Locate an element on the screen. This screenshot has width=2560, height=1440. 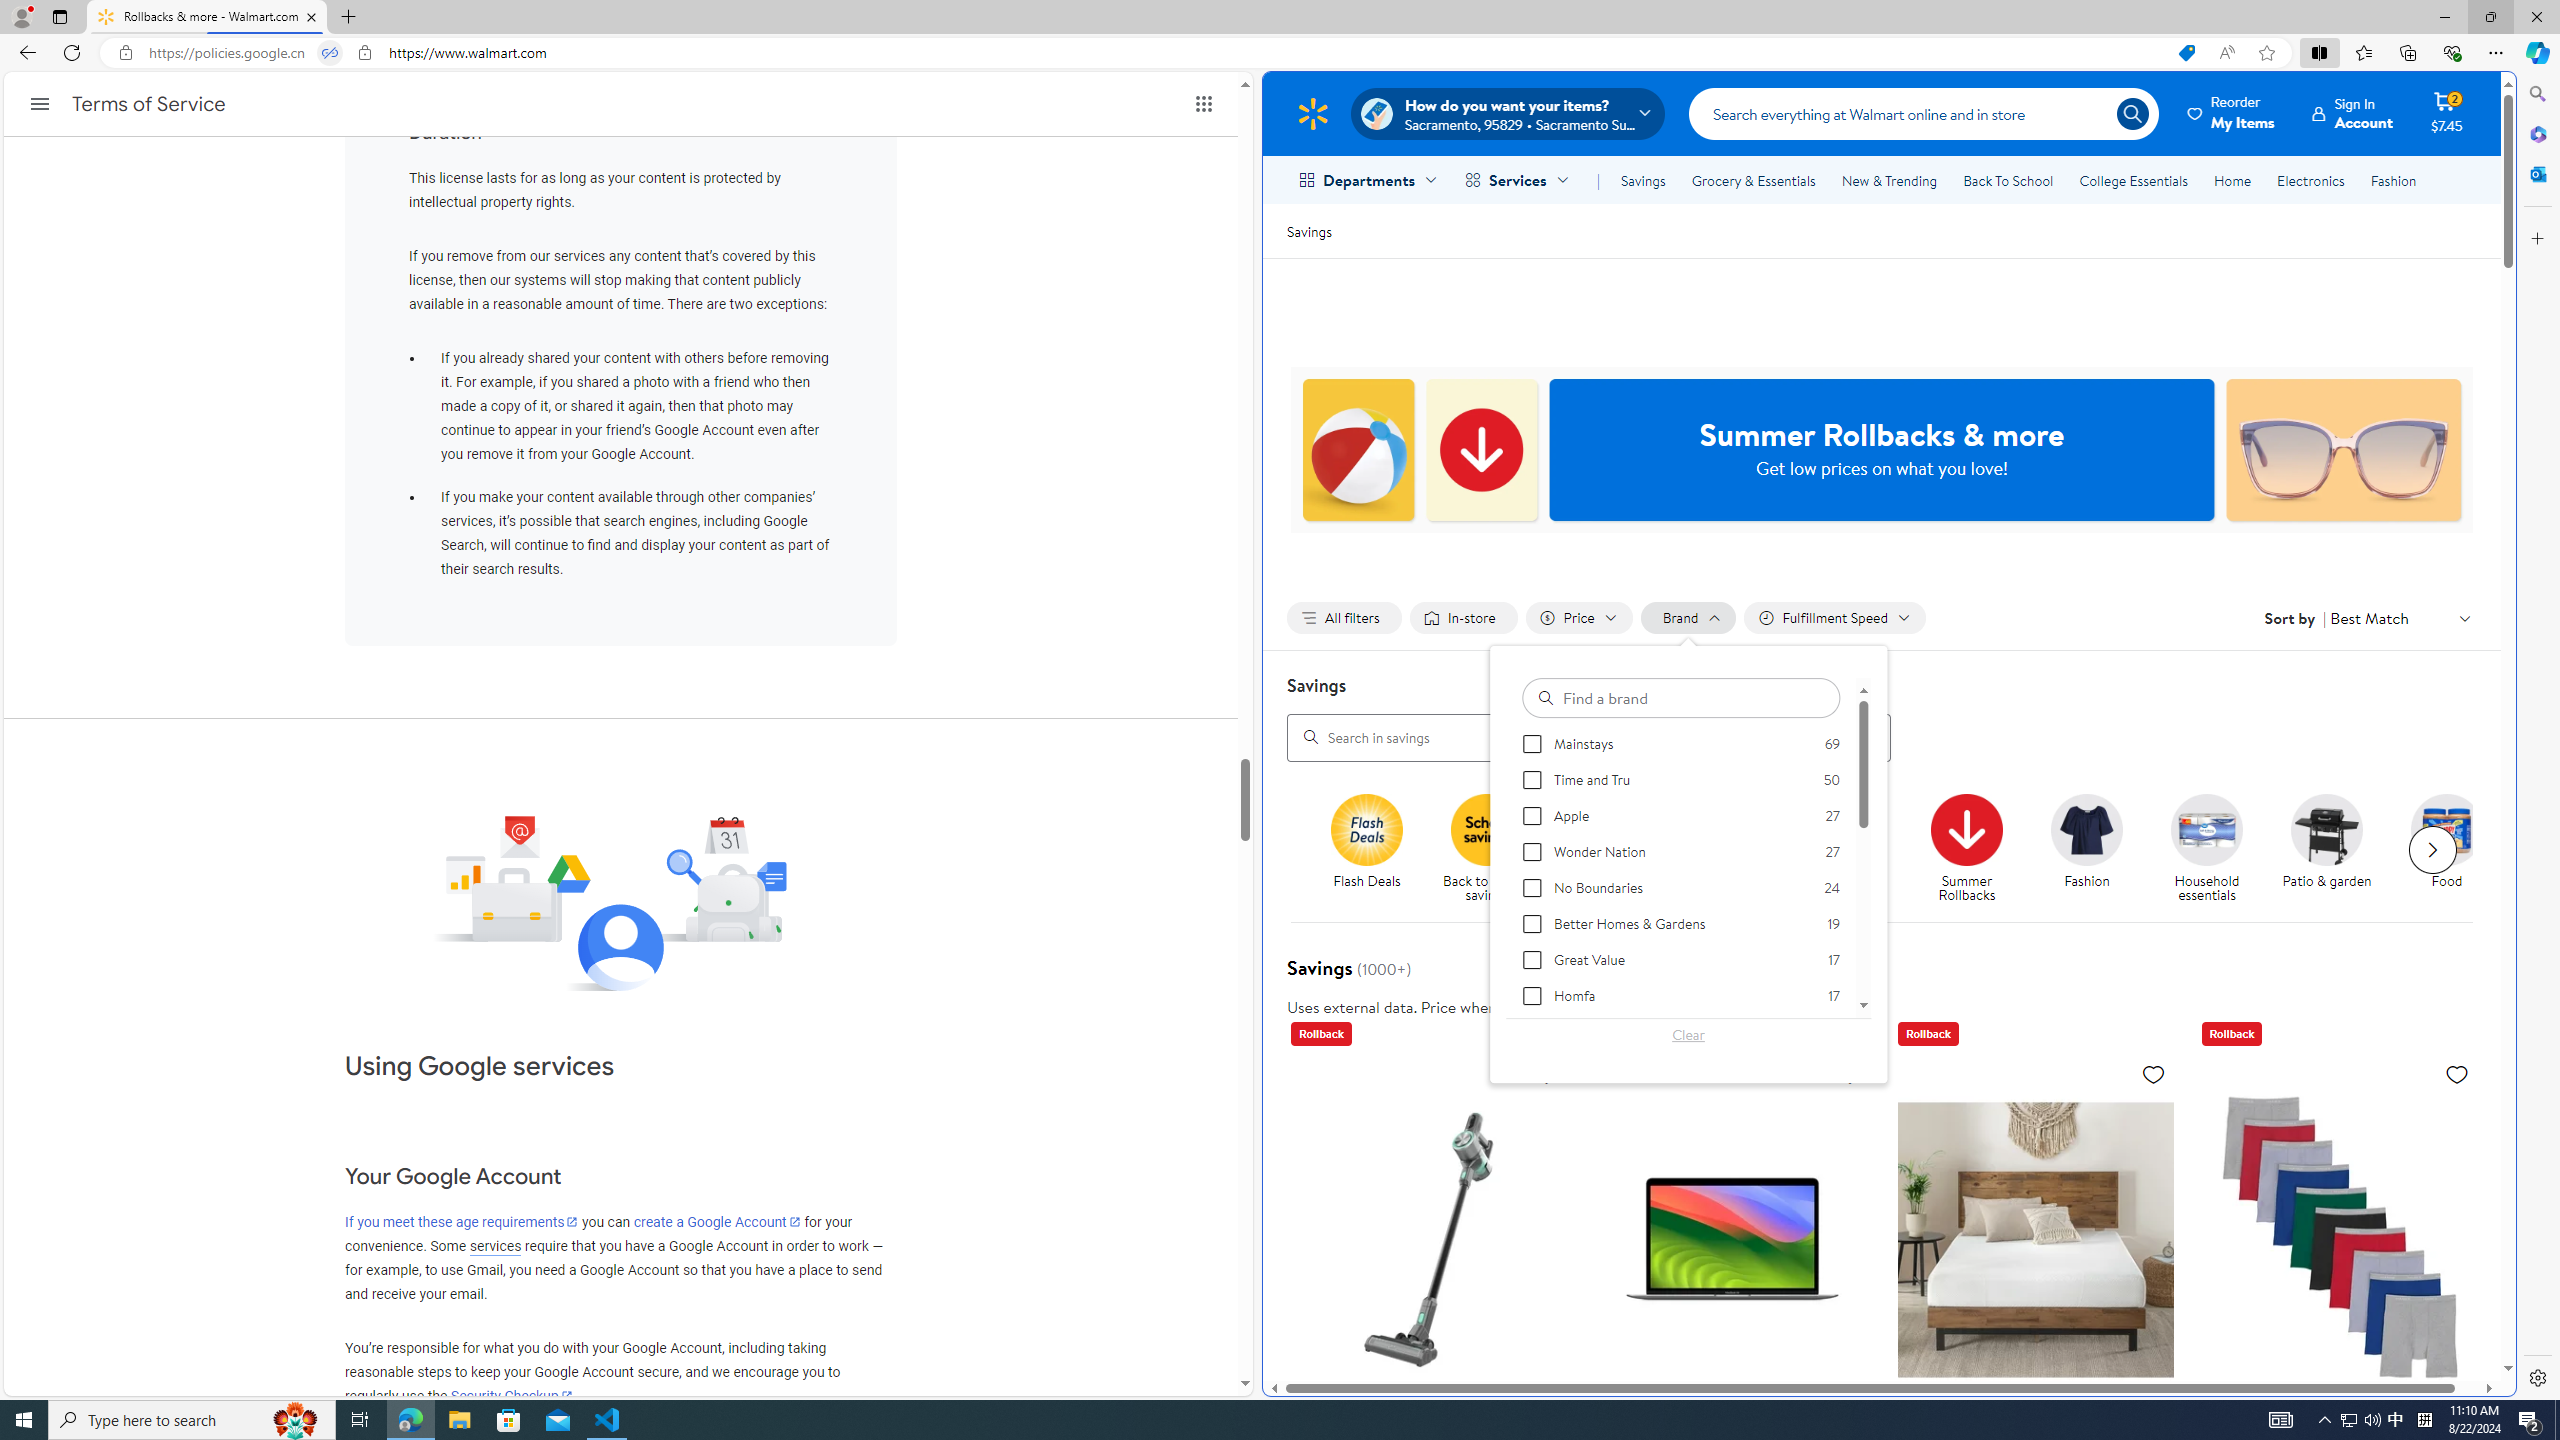
New & Trending is located at coordinates (1890, 180).